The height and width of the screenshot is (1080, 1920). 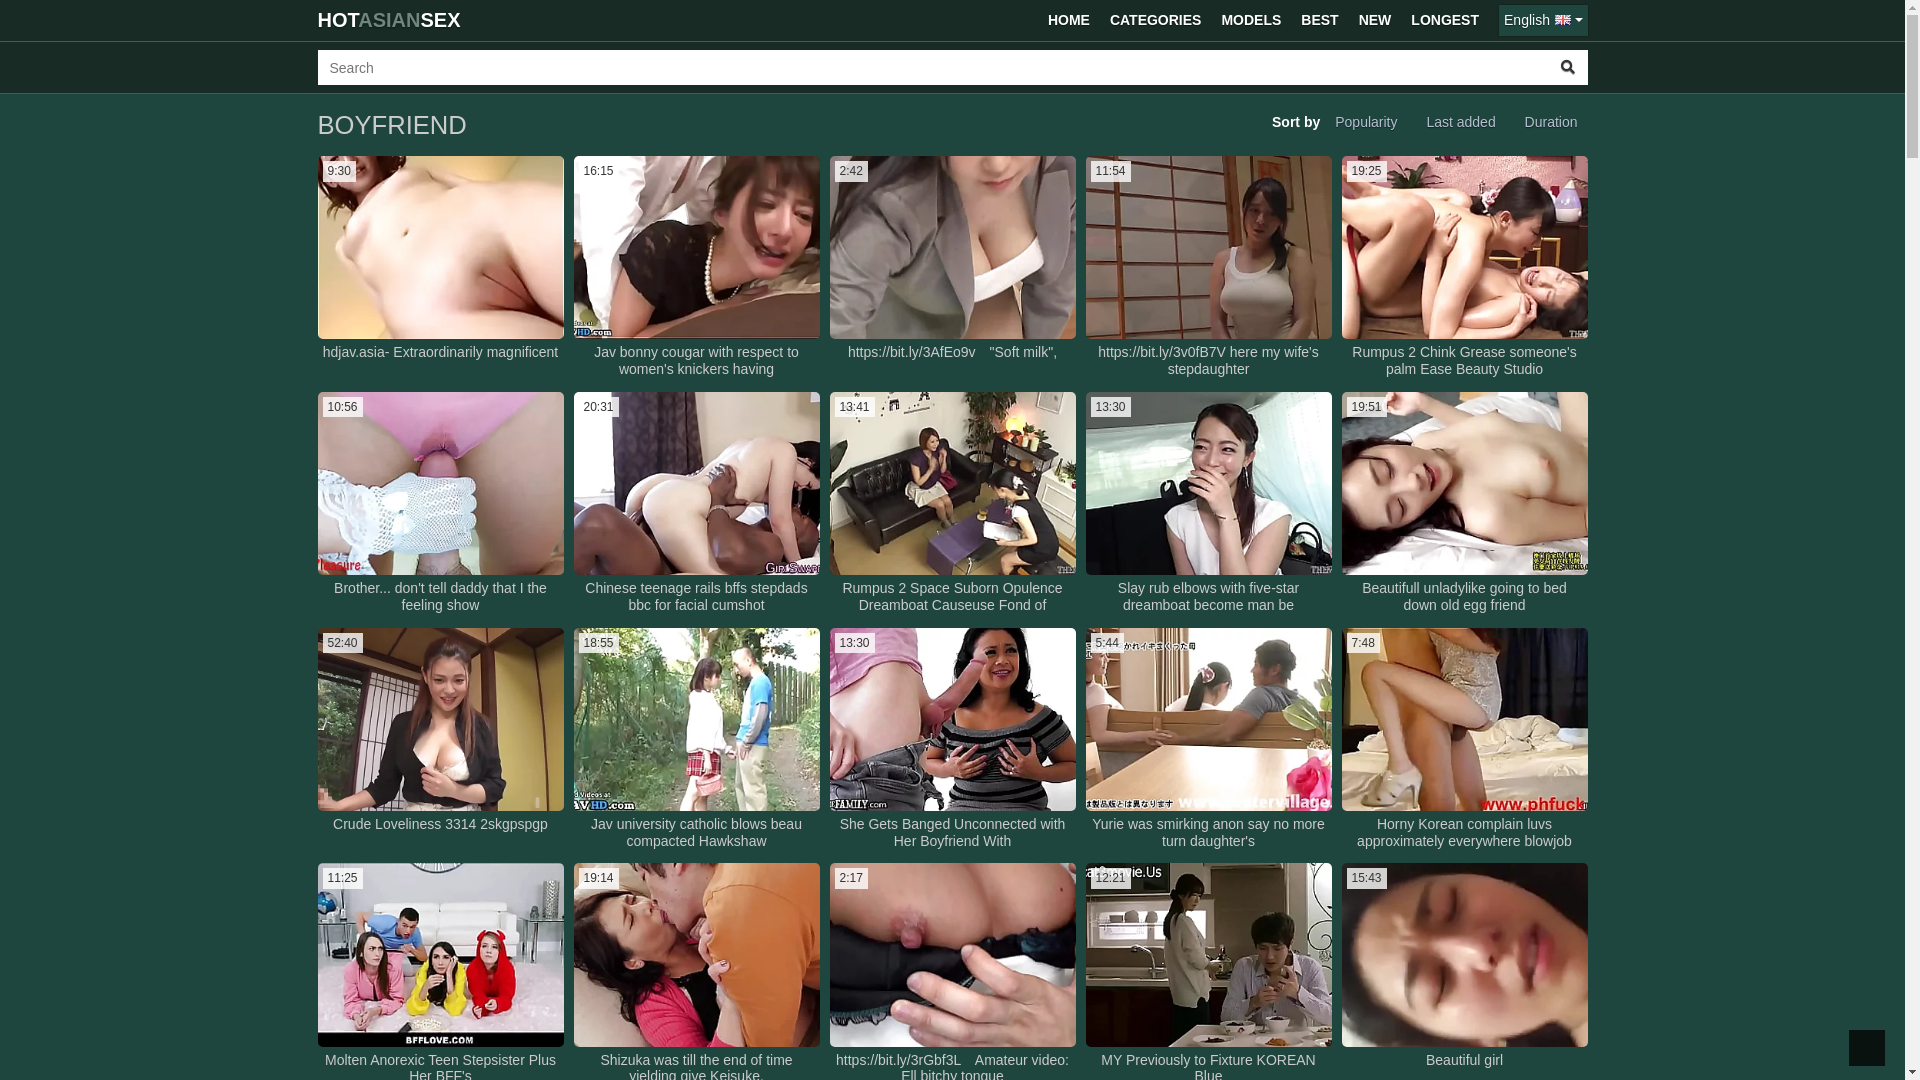 What do you see at coordinates (696, 833) in the screenshot?
I see `Jav university catholic blows beau compacted Hawkshaw` at bounding box center [696, 833].